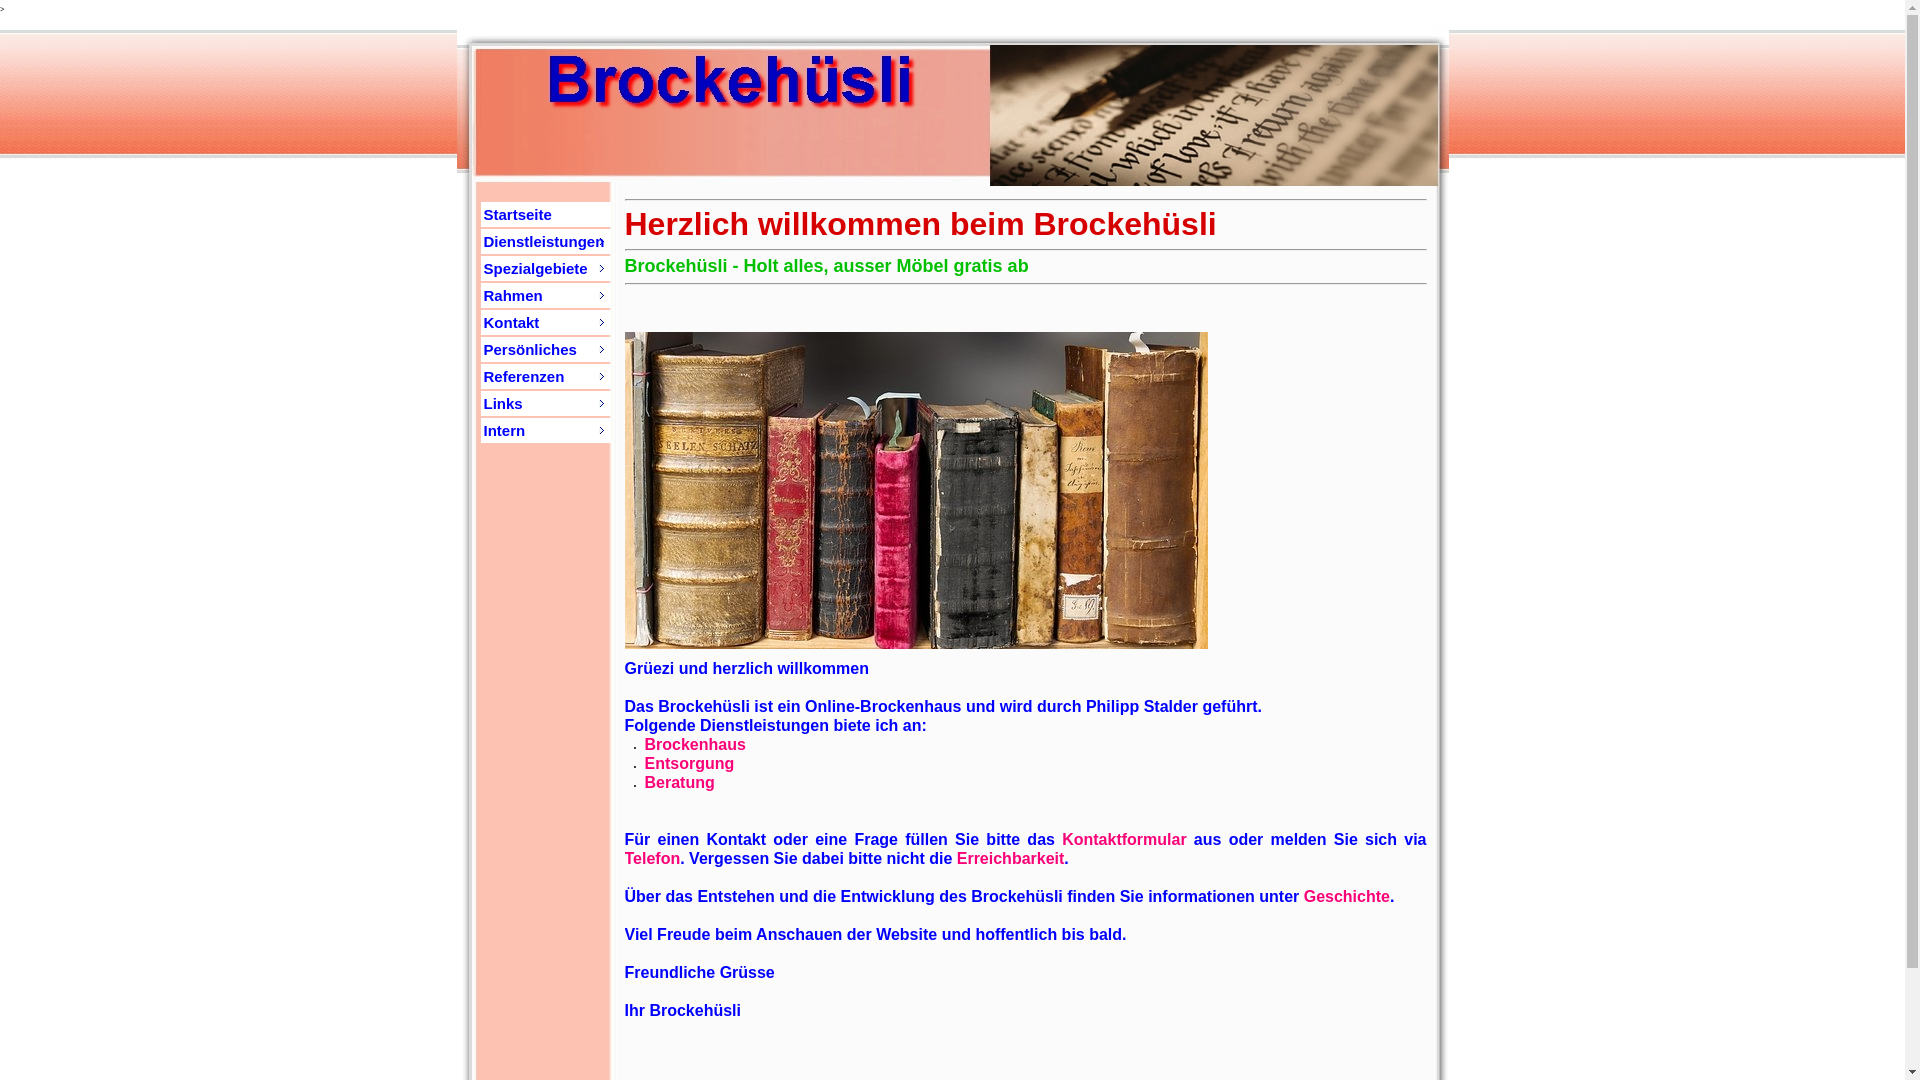  Describe the element at coordinates (545, 242) in the screenshot. I see `Dienstleistungen` at that location.